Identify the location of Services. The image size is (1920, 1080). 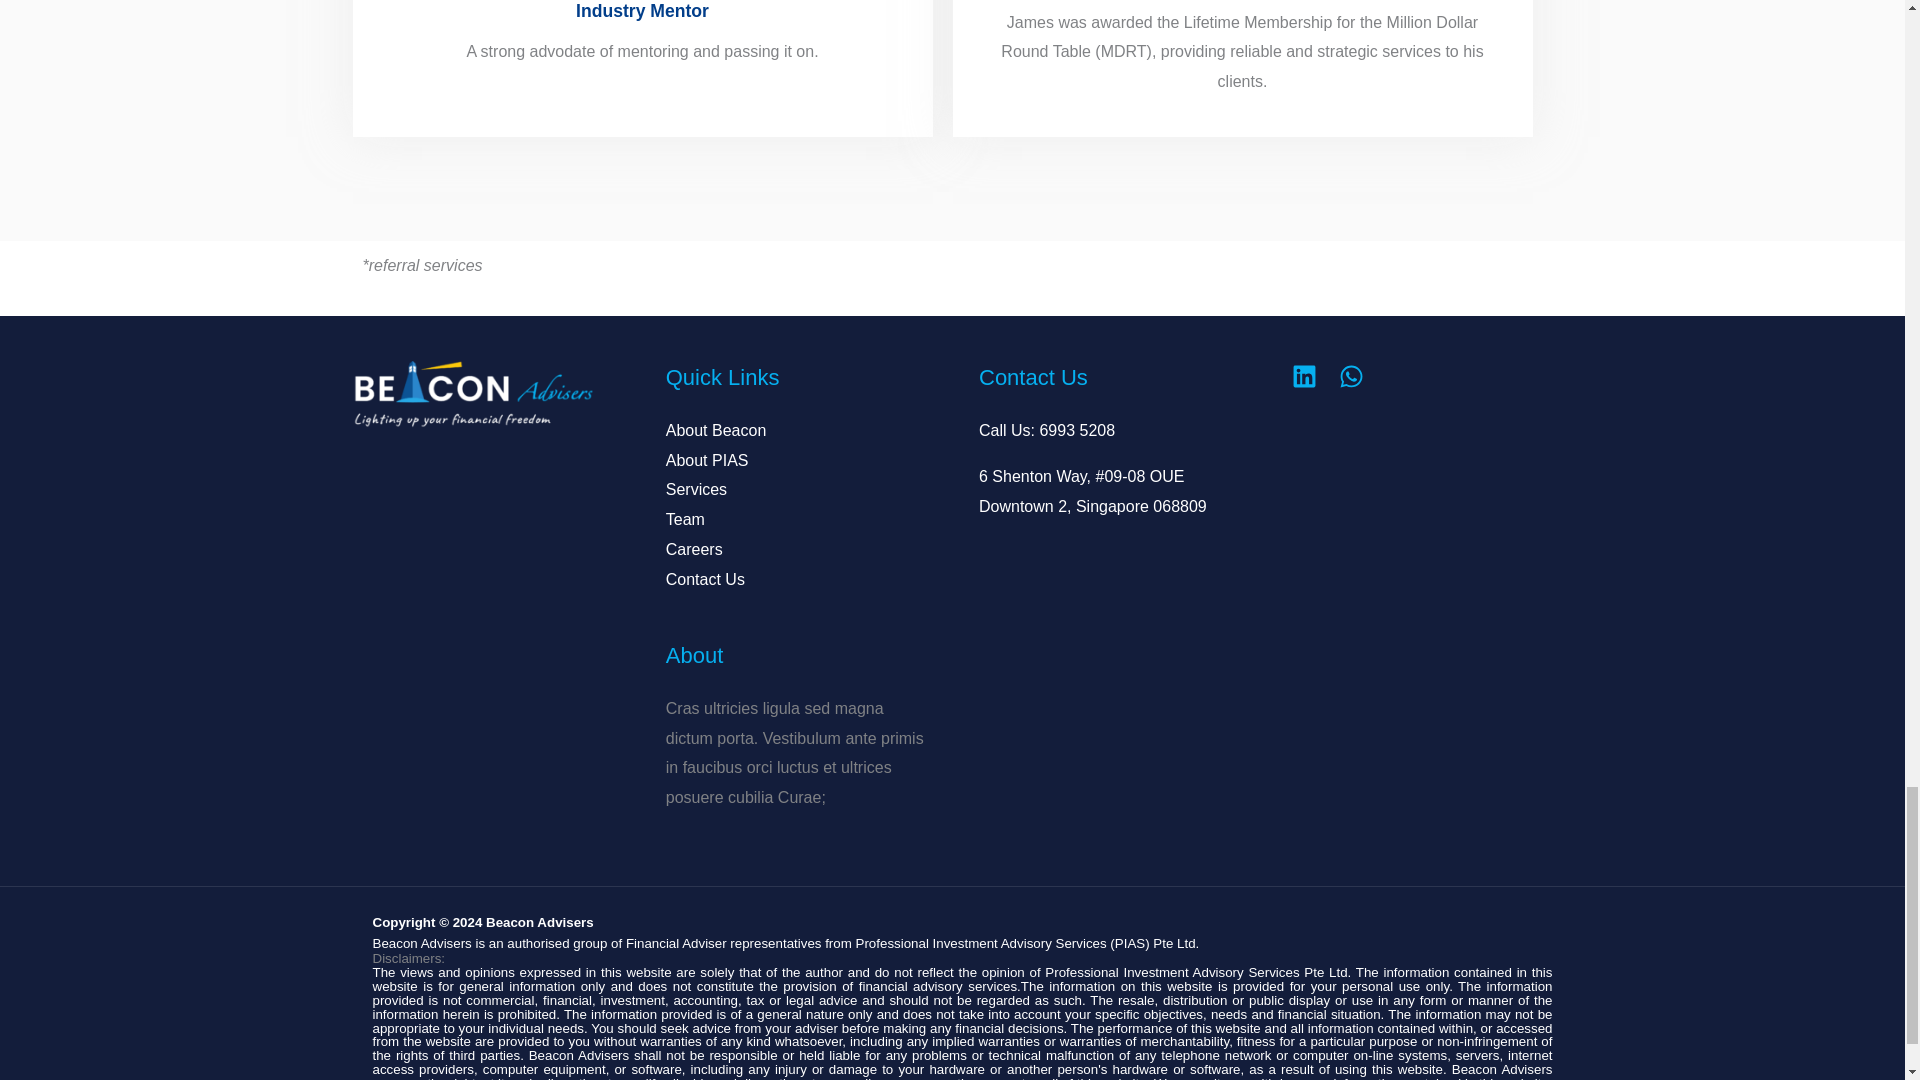
(696, 488).